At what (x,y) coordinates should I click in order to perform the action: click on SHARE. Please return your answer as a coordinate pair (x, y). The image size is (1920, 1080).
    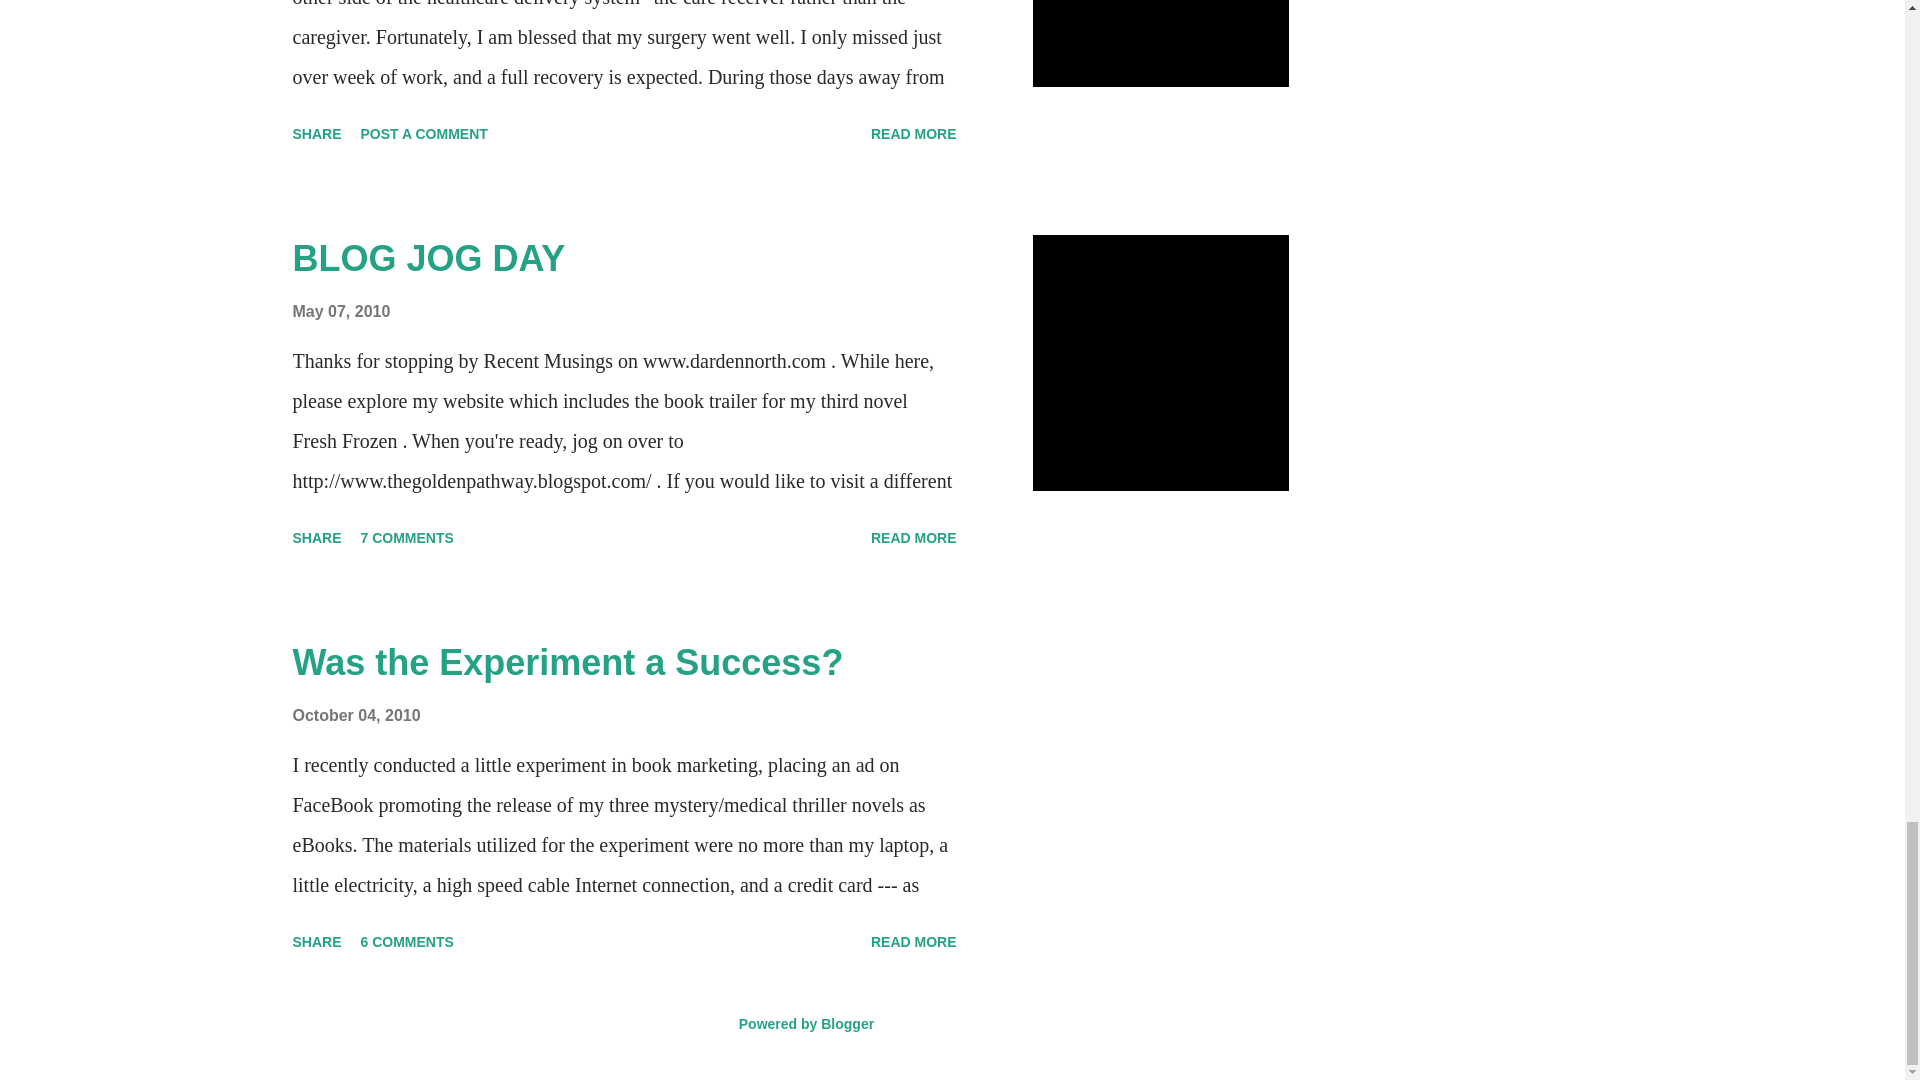
    Looking at the image, I should click on (316, 941).